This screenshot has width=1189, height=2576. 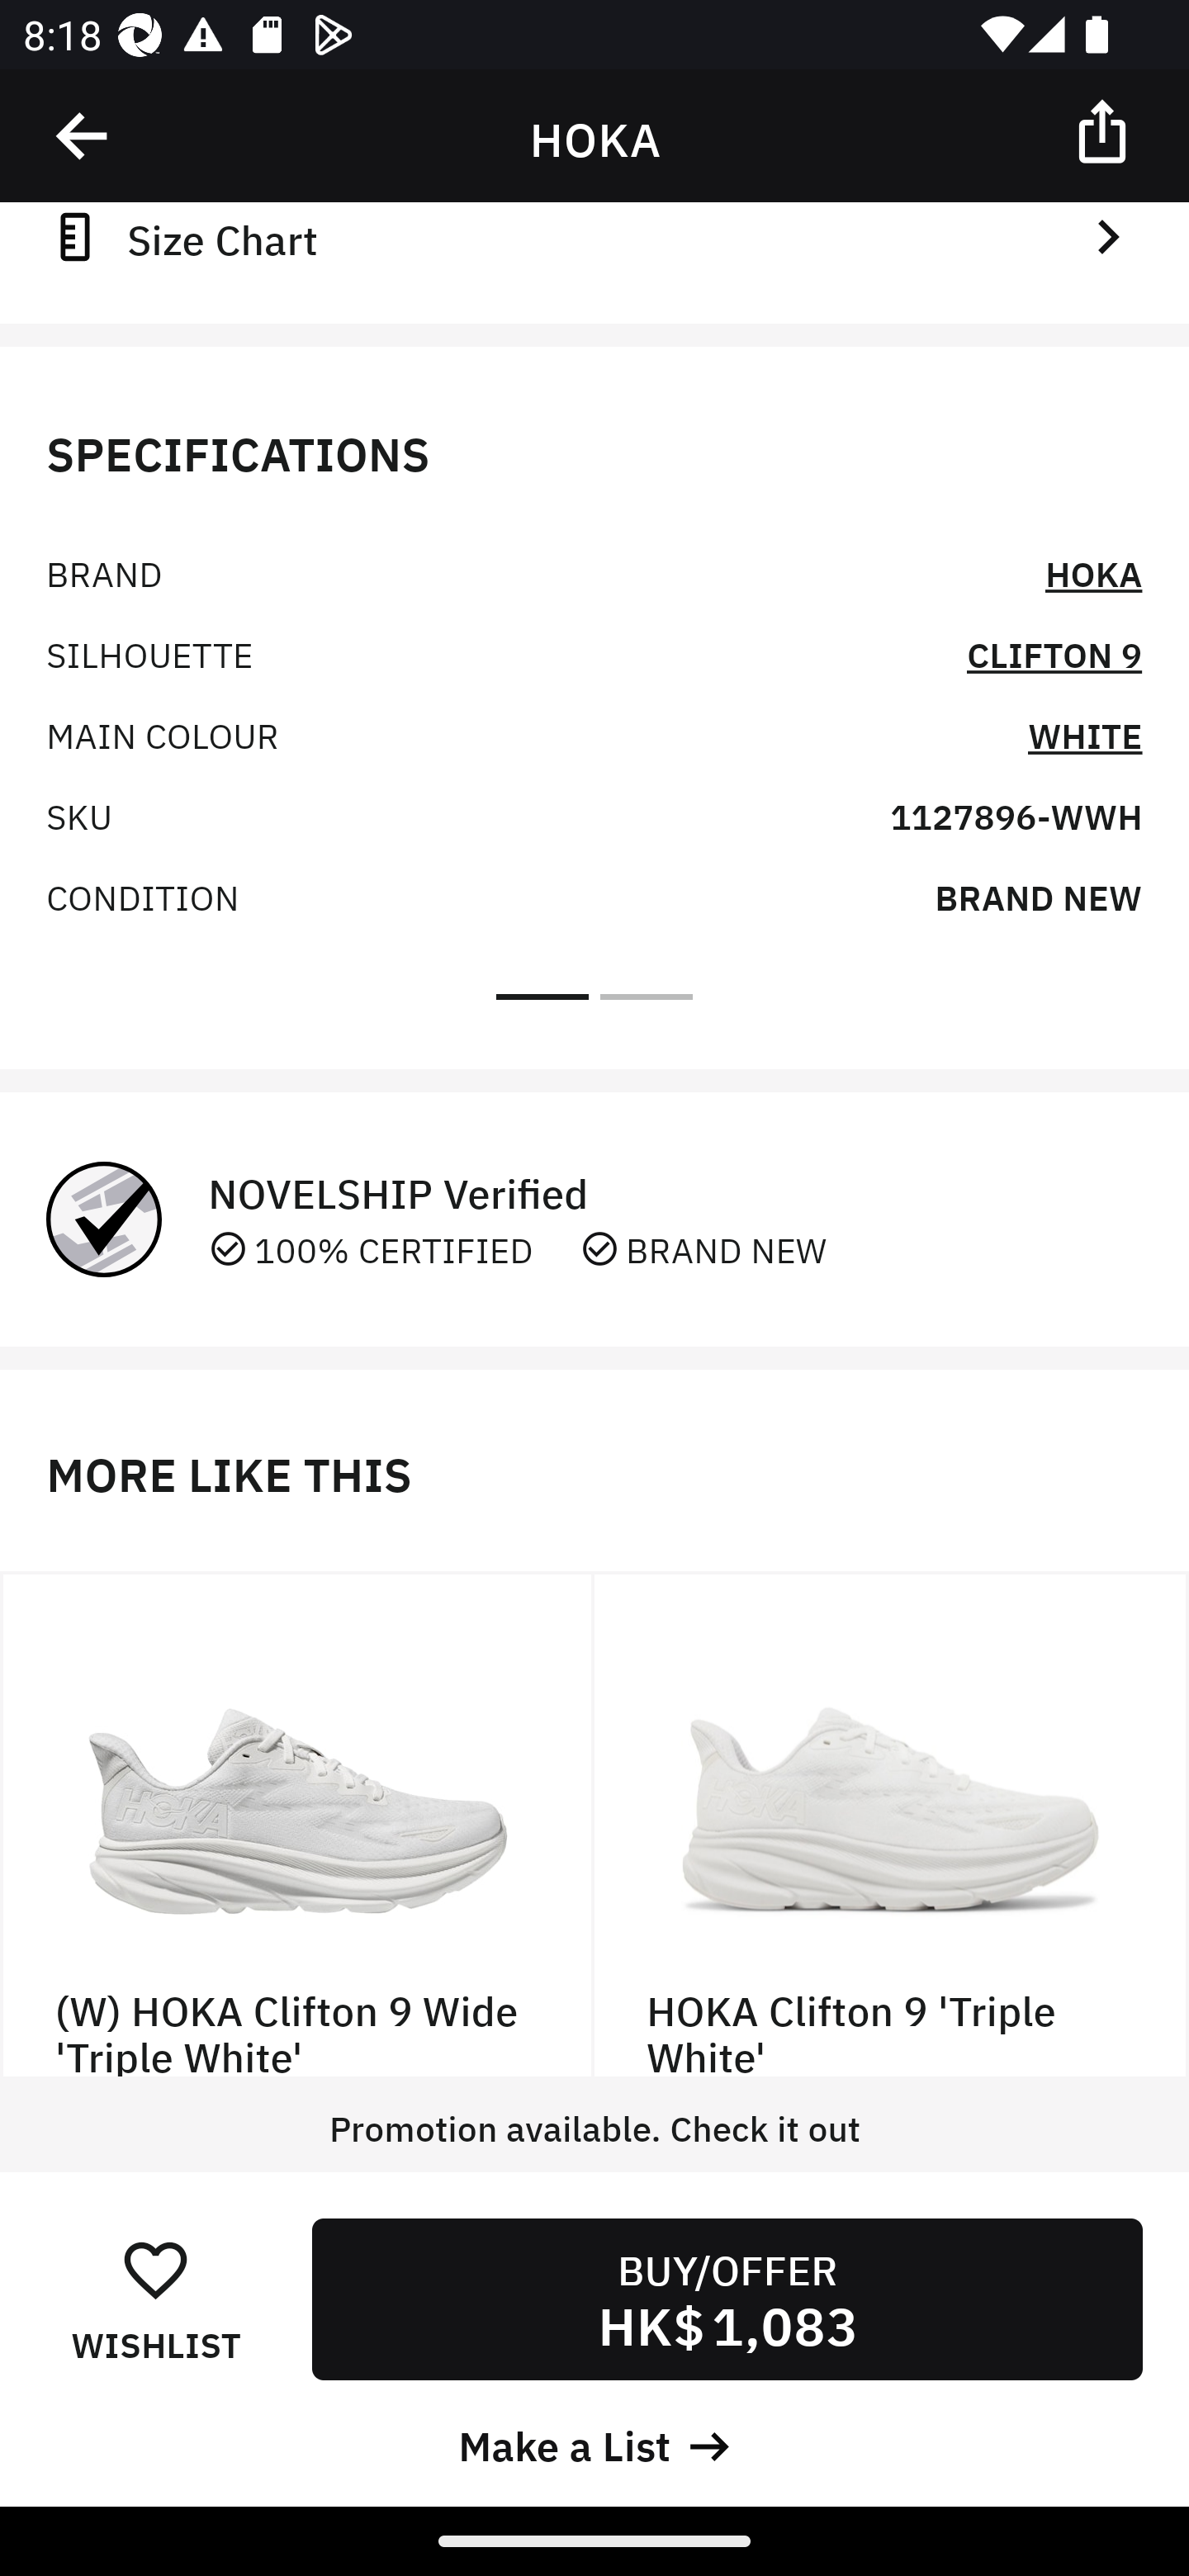 What do you see at coordinates (1038, 897) in the screenshot?
I see `BRAND NEW` at bounding box center [1038, 897].